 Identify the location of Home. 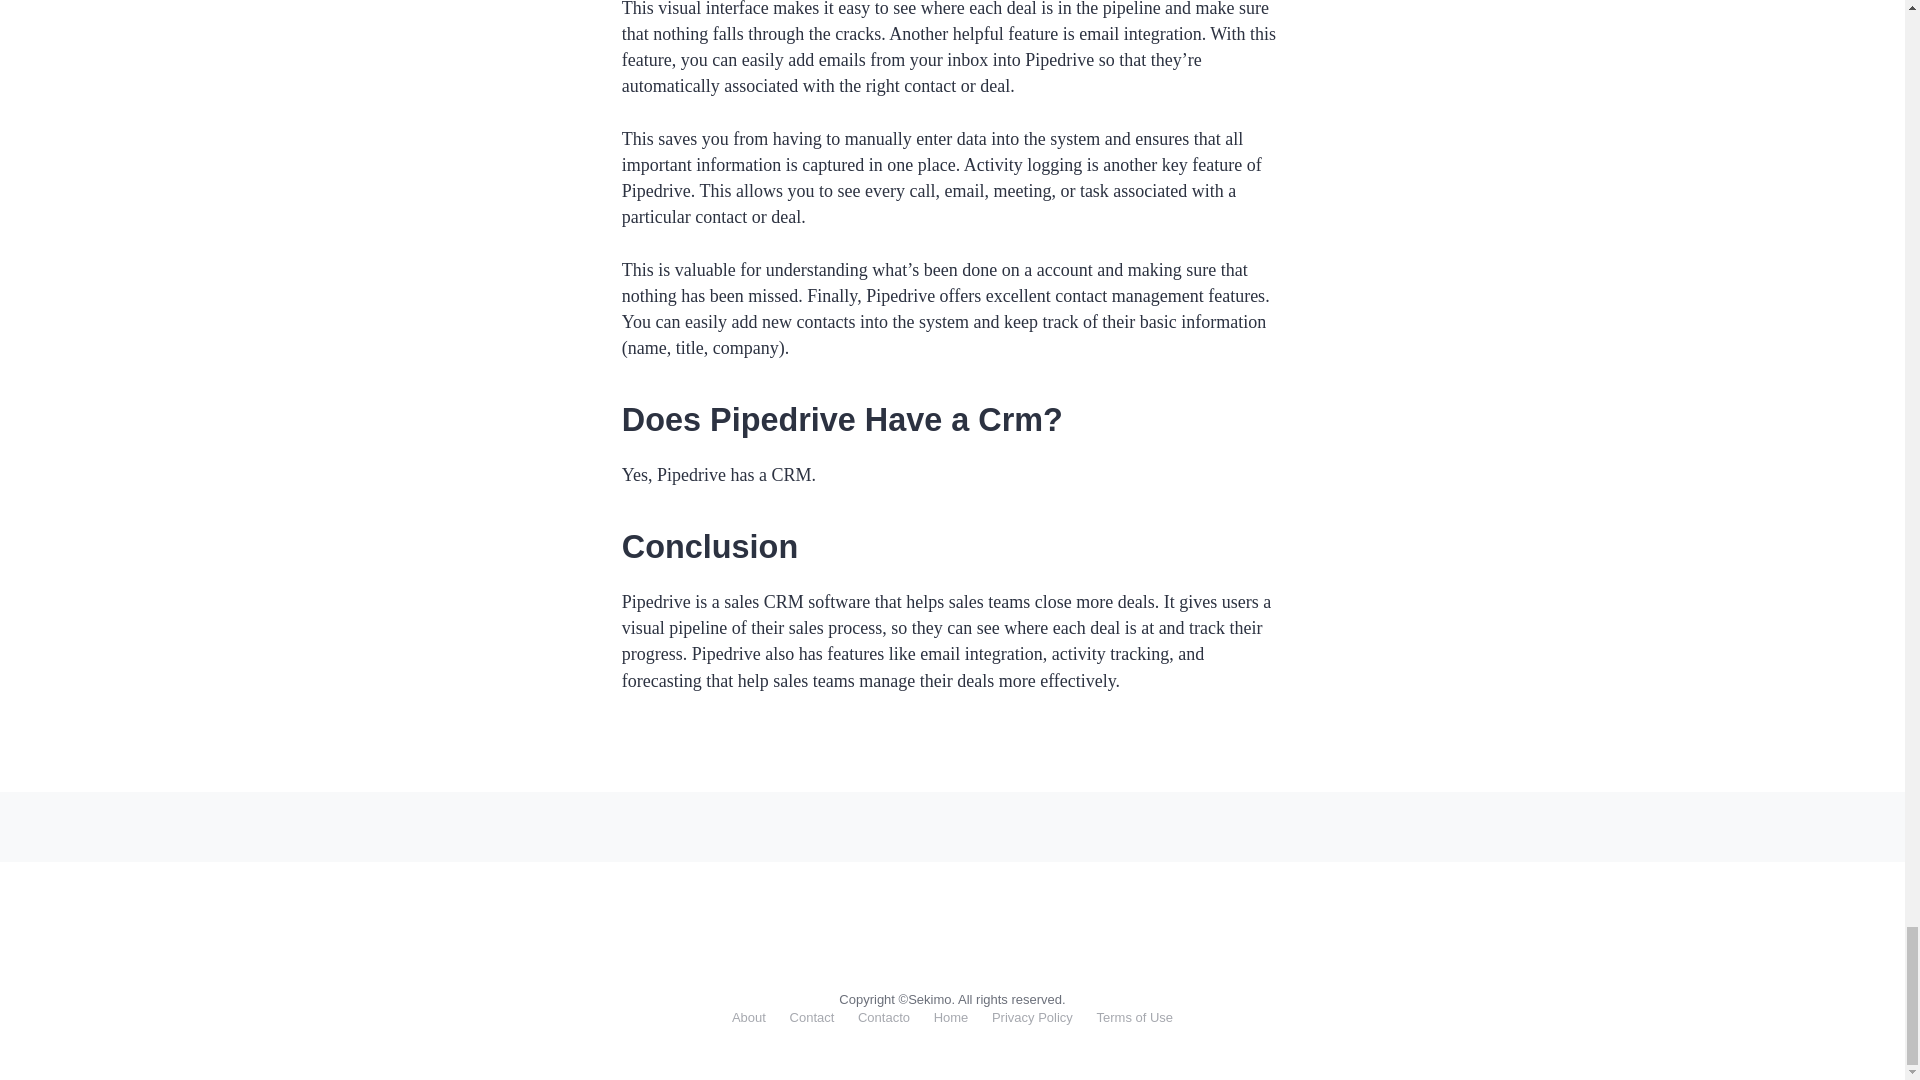
(951, 1016).